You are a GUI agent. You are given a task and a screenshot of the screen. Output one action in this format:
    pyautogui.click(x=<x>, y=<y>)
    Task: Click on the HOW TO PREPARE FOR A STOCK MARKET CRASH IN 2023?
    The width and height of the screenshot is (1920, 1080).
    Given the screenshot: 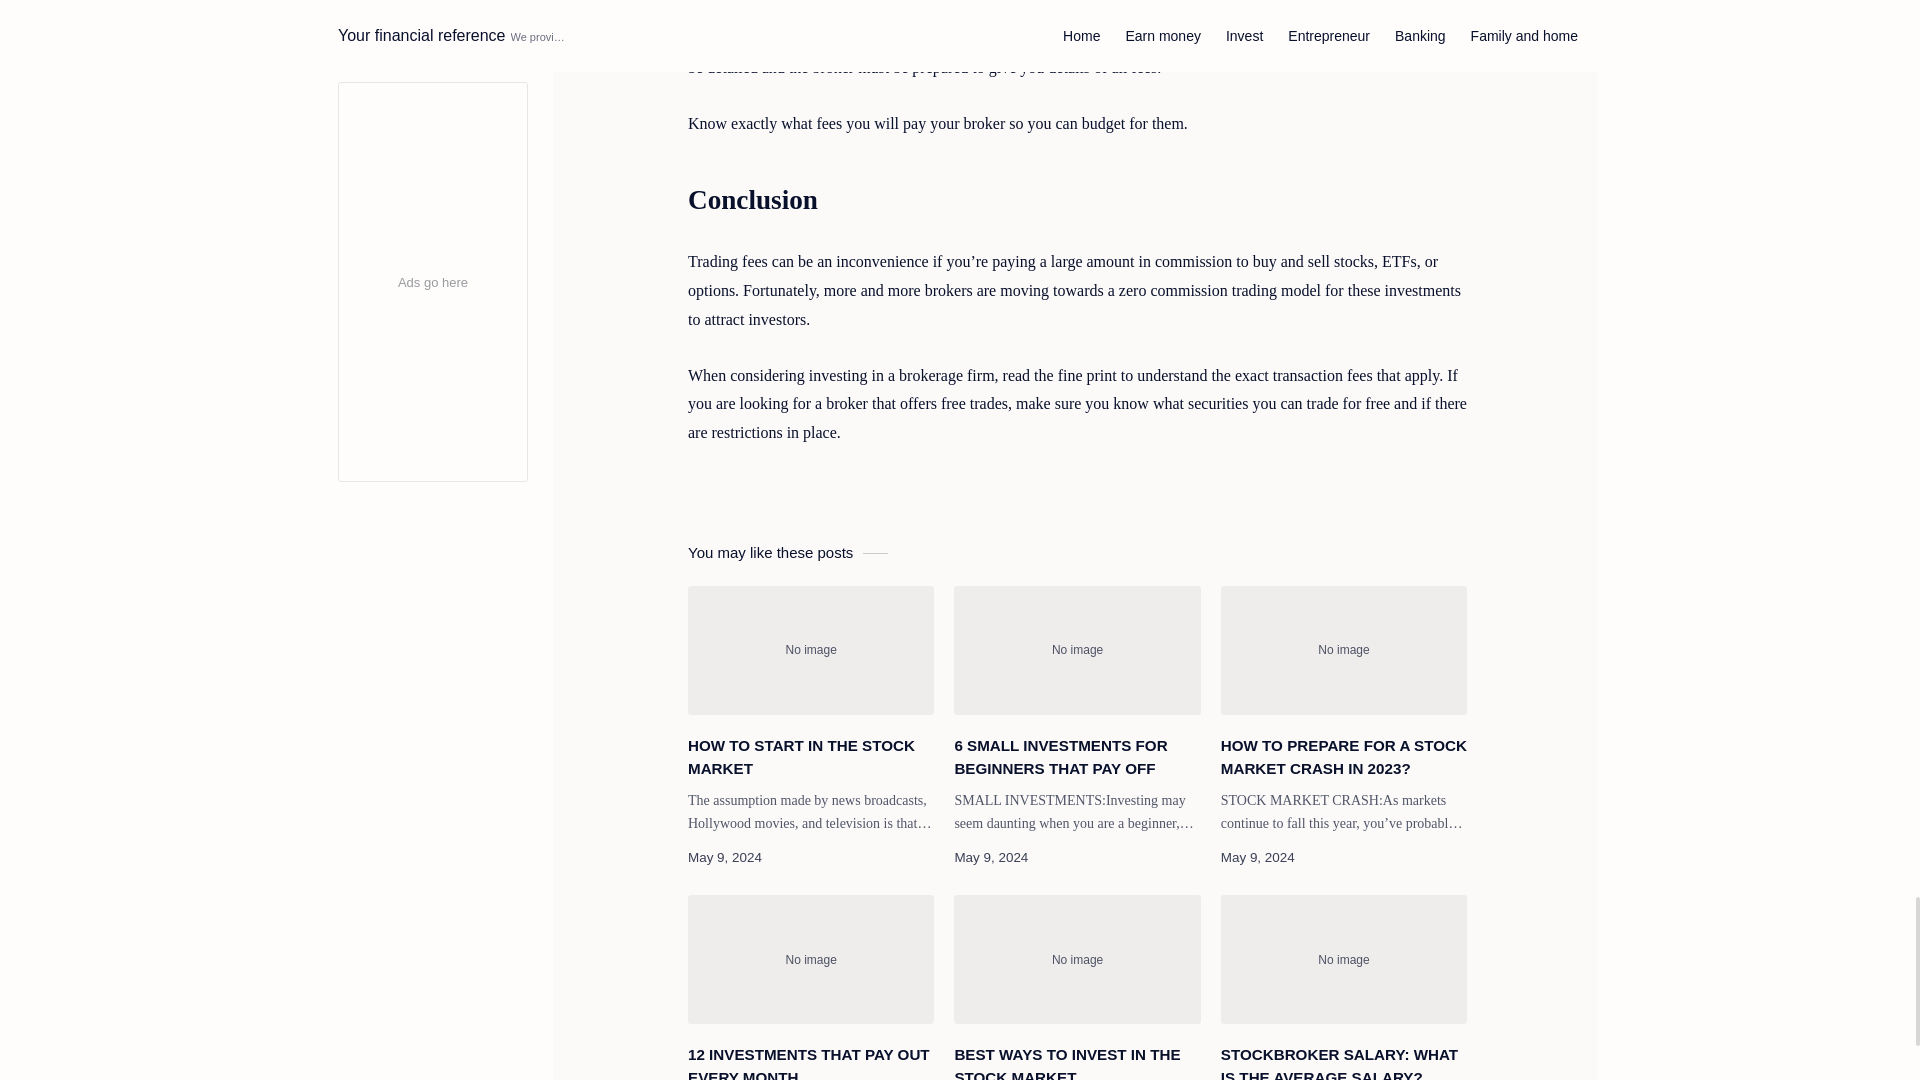 What is the action you would take?
    pyautogui.click(x=1344, y=650)
    